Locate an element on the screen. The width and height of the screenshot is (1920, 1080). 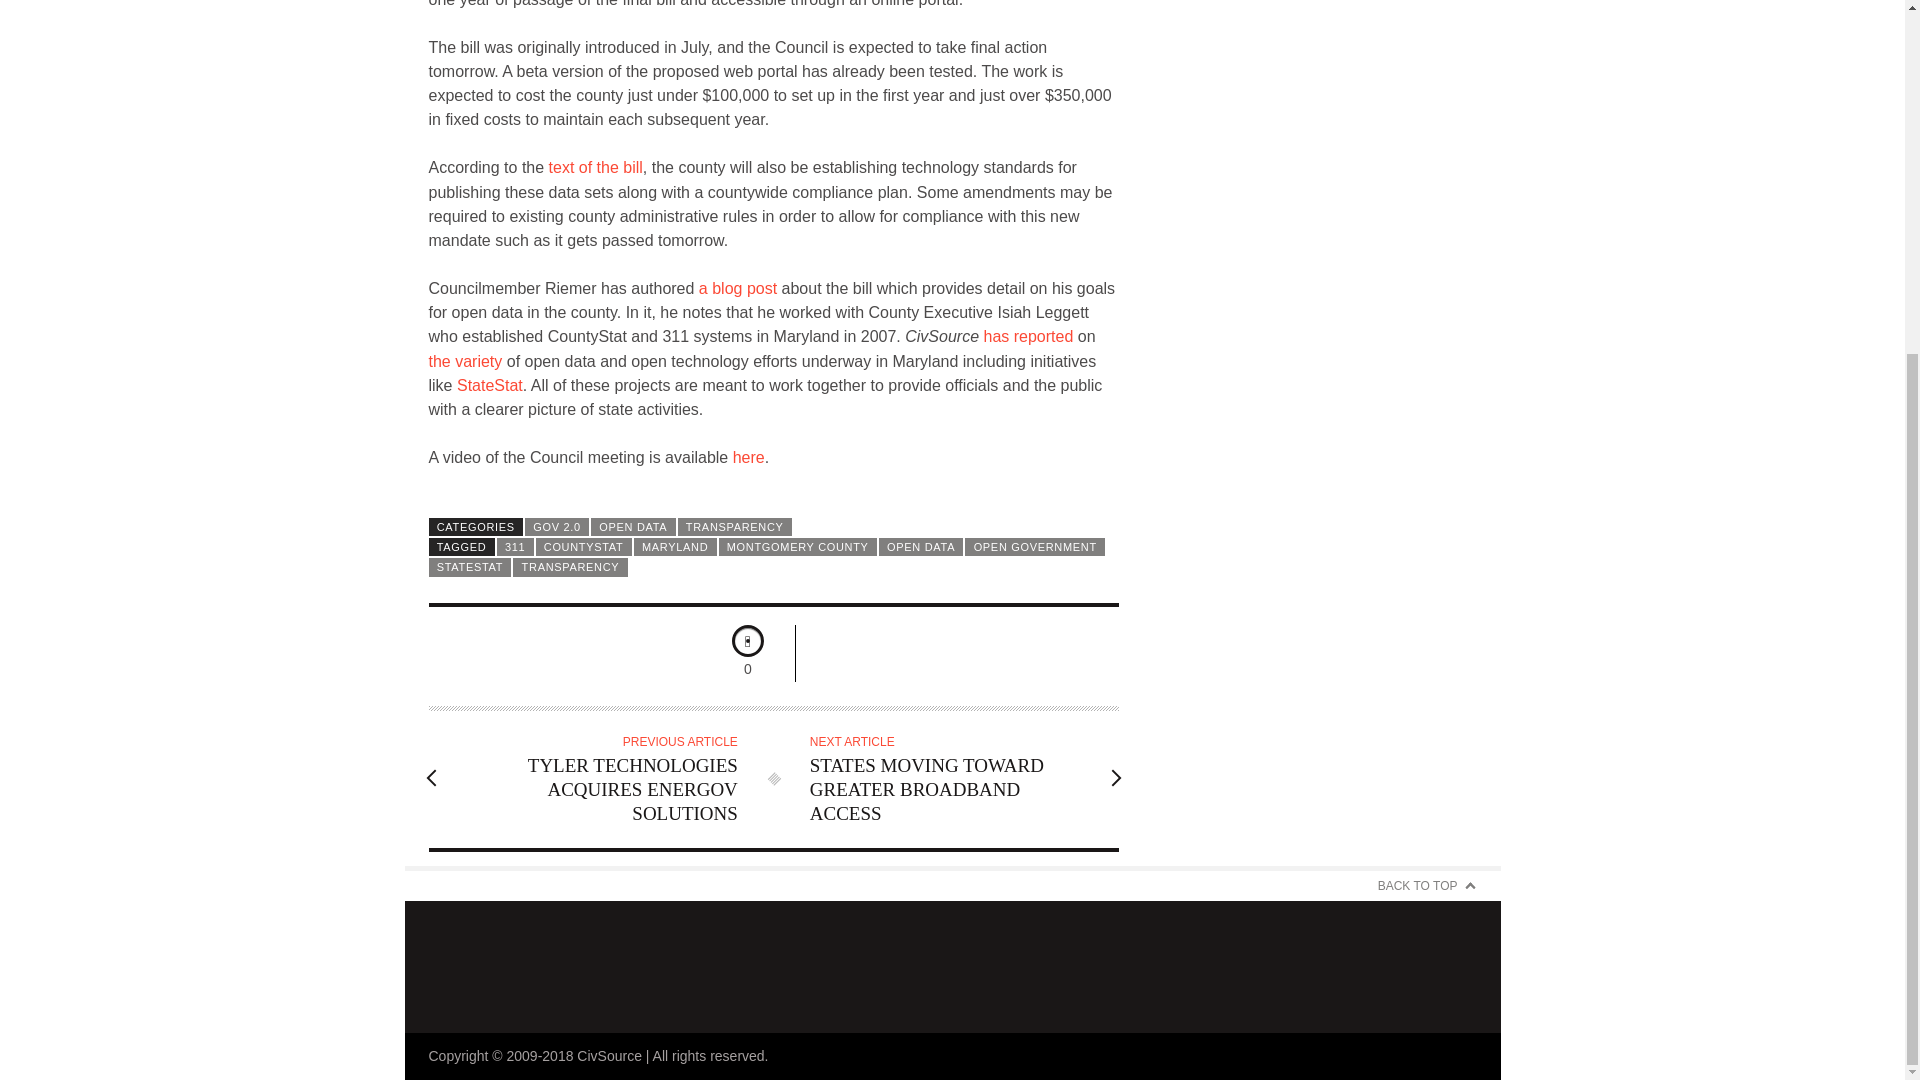
View all posts in Gov 2.0 is located at coordinates (556, 526).